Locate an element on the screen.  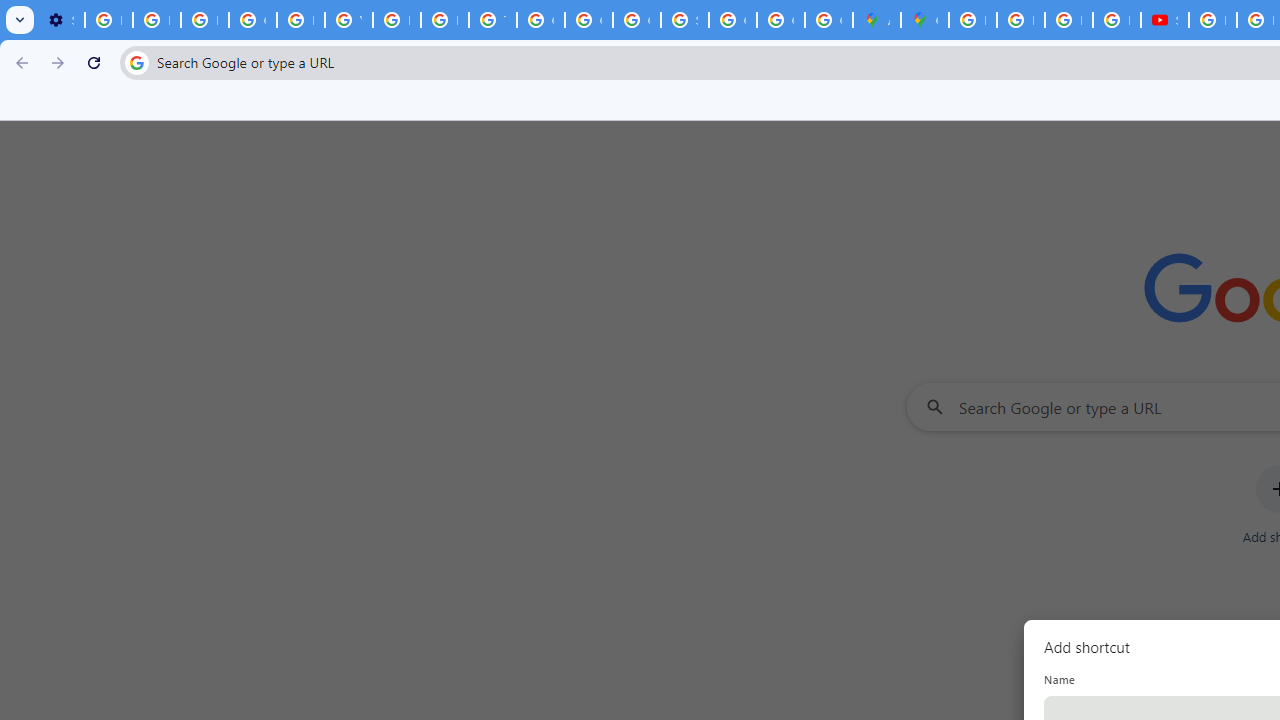
Google Account Help is located at coordinates (252, 20).